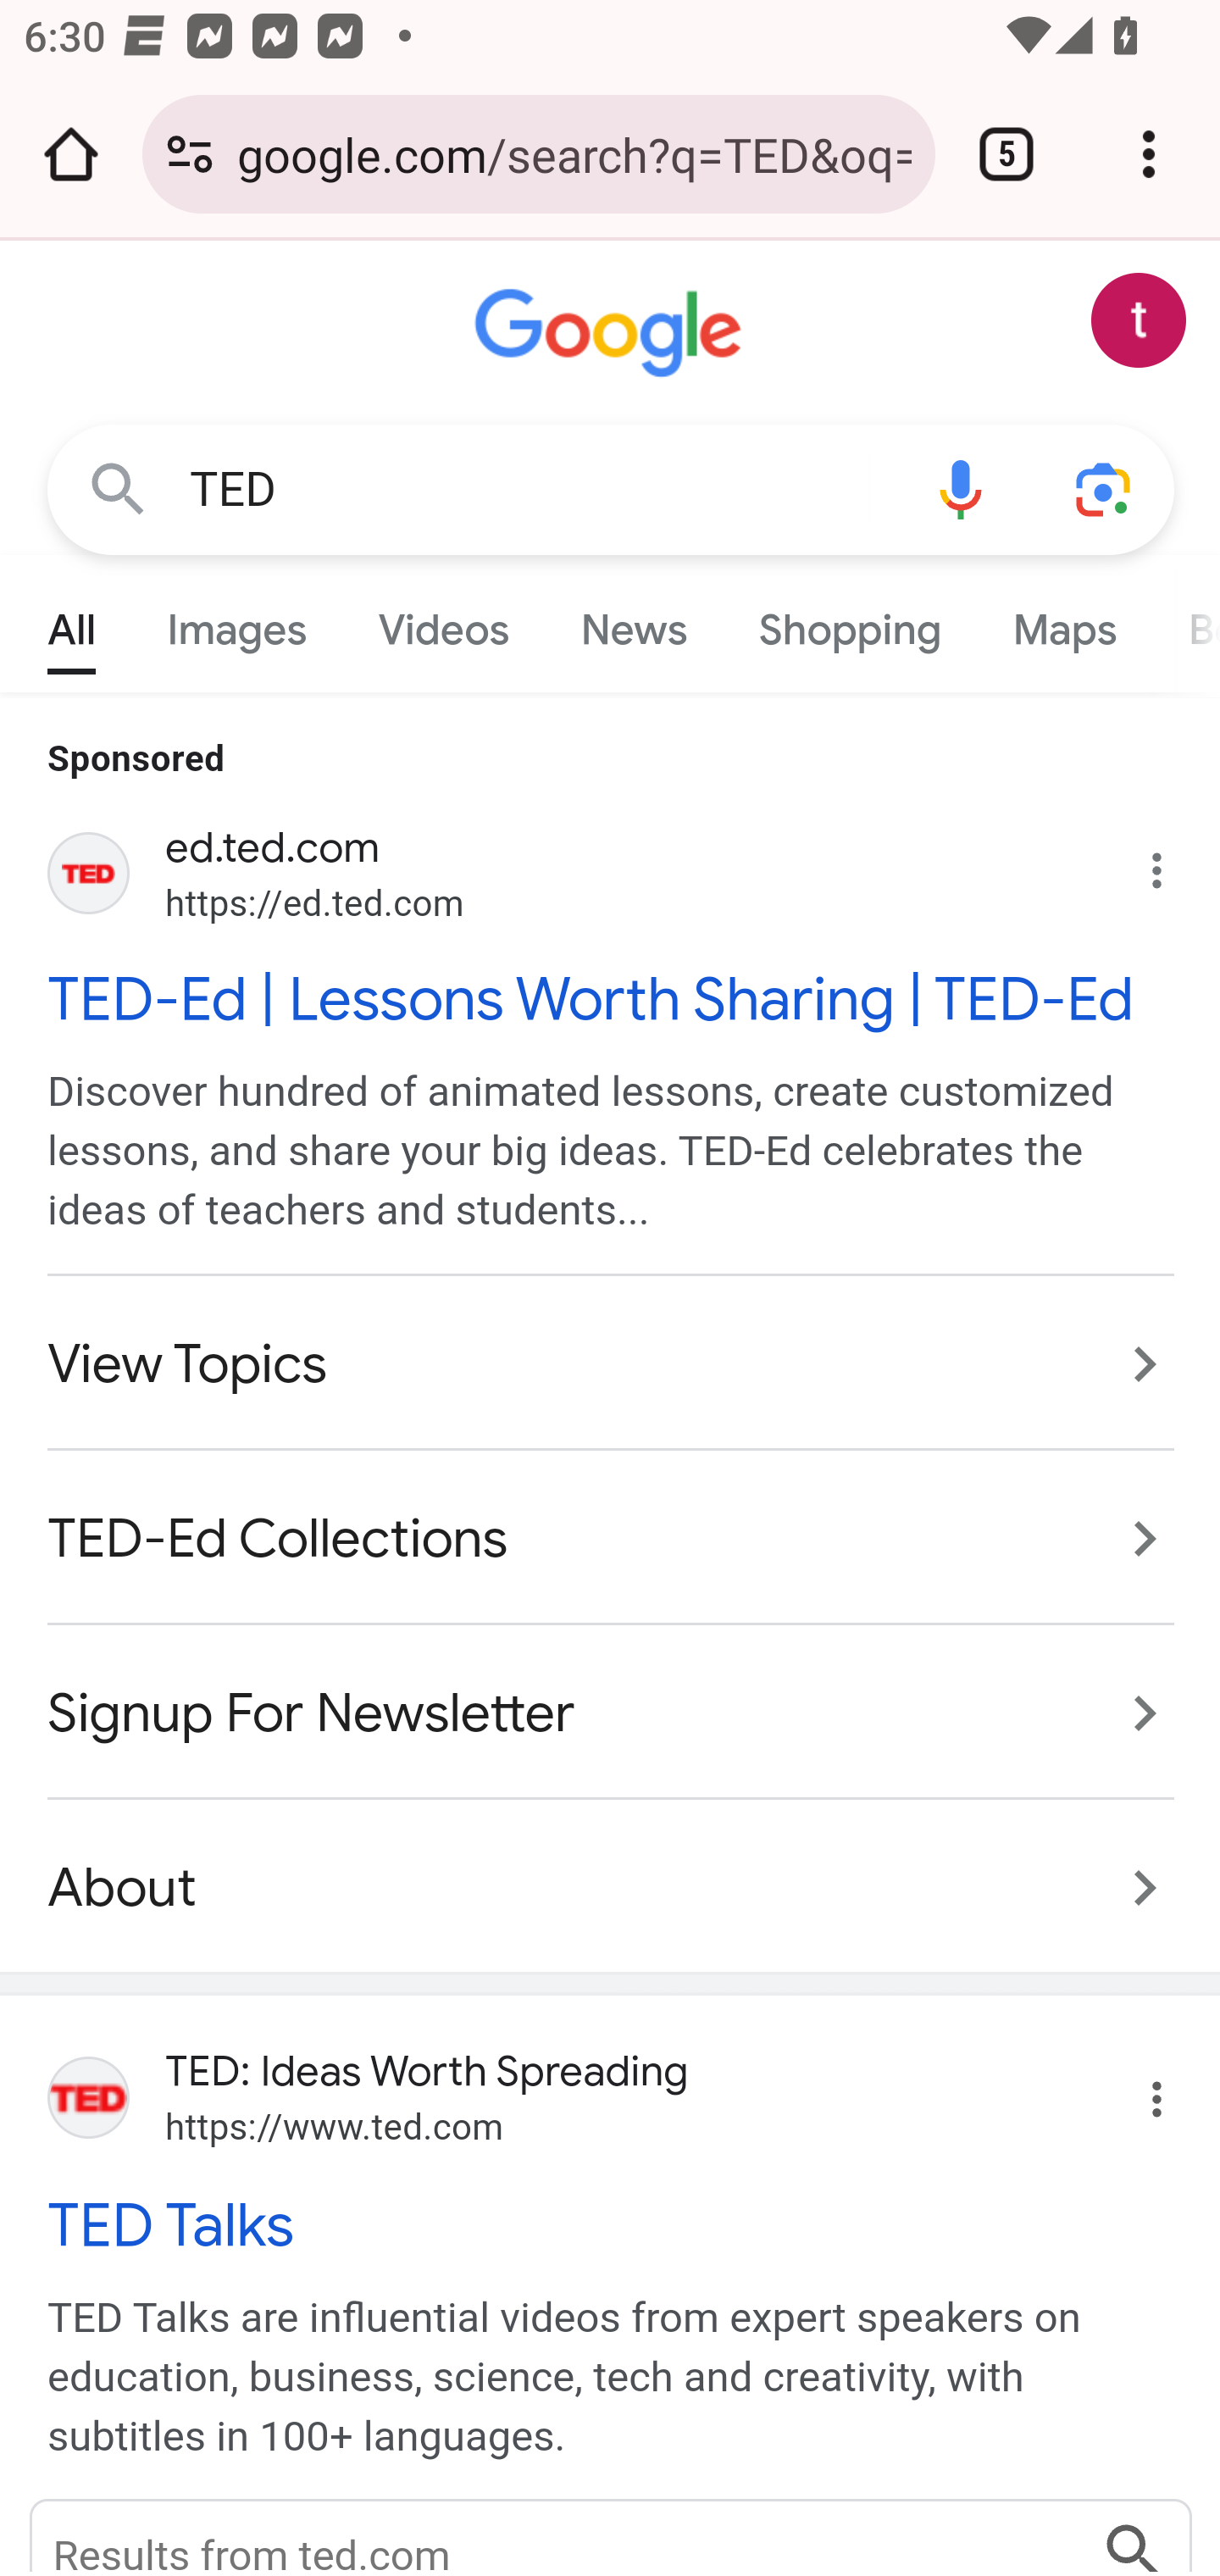  Describe the element at coordinates (612, 1869) in the screenshot. I see `About` at that location.